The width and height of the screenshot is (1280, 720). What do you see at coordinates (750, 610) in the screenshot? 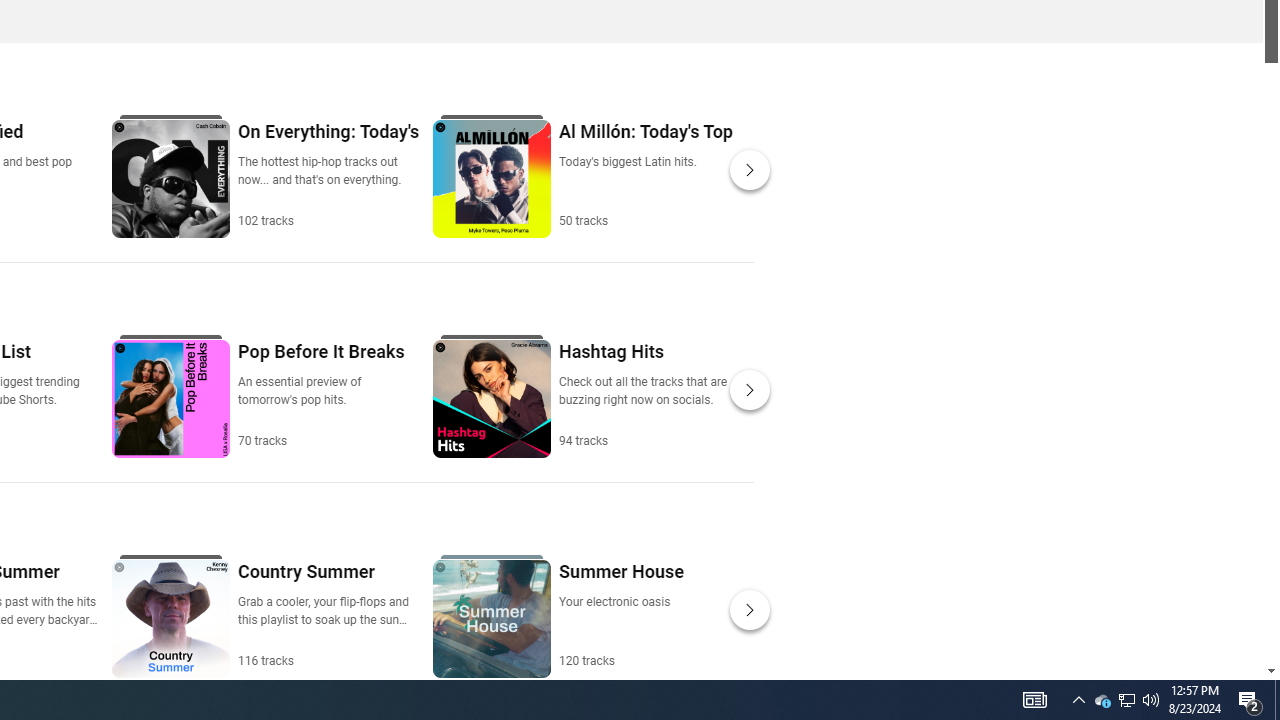
I see `Next` at bounding box center [750, 610].